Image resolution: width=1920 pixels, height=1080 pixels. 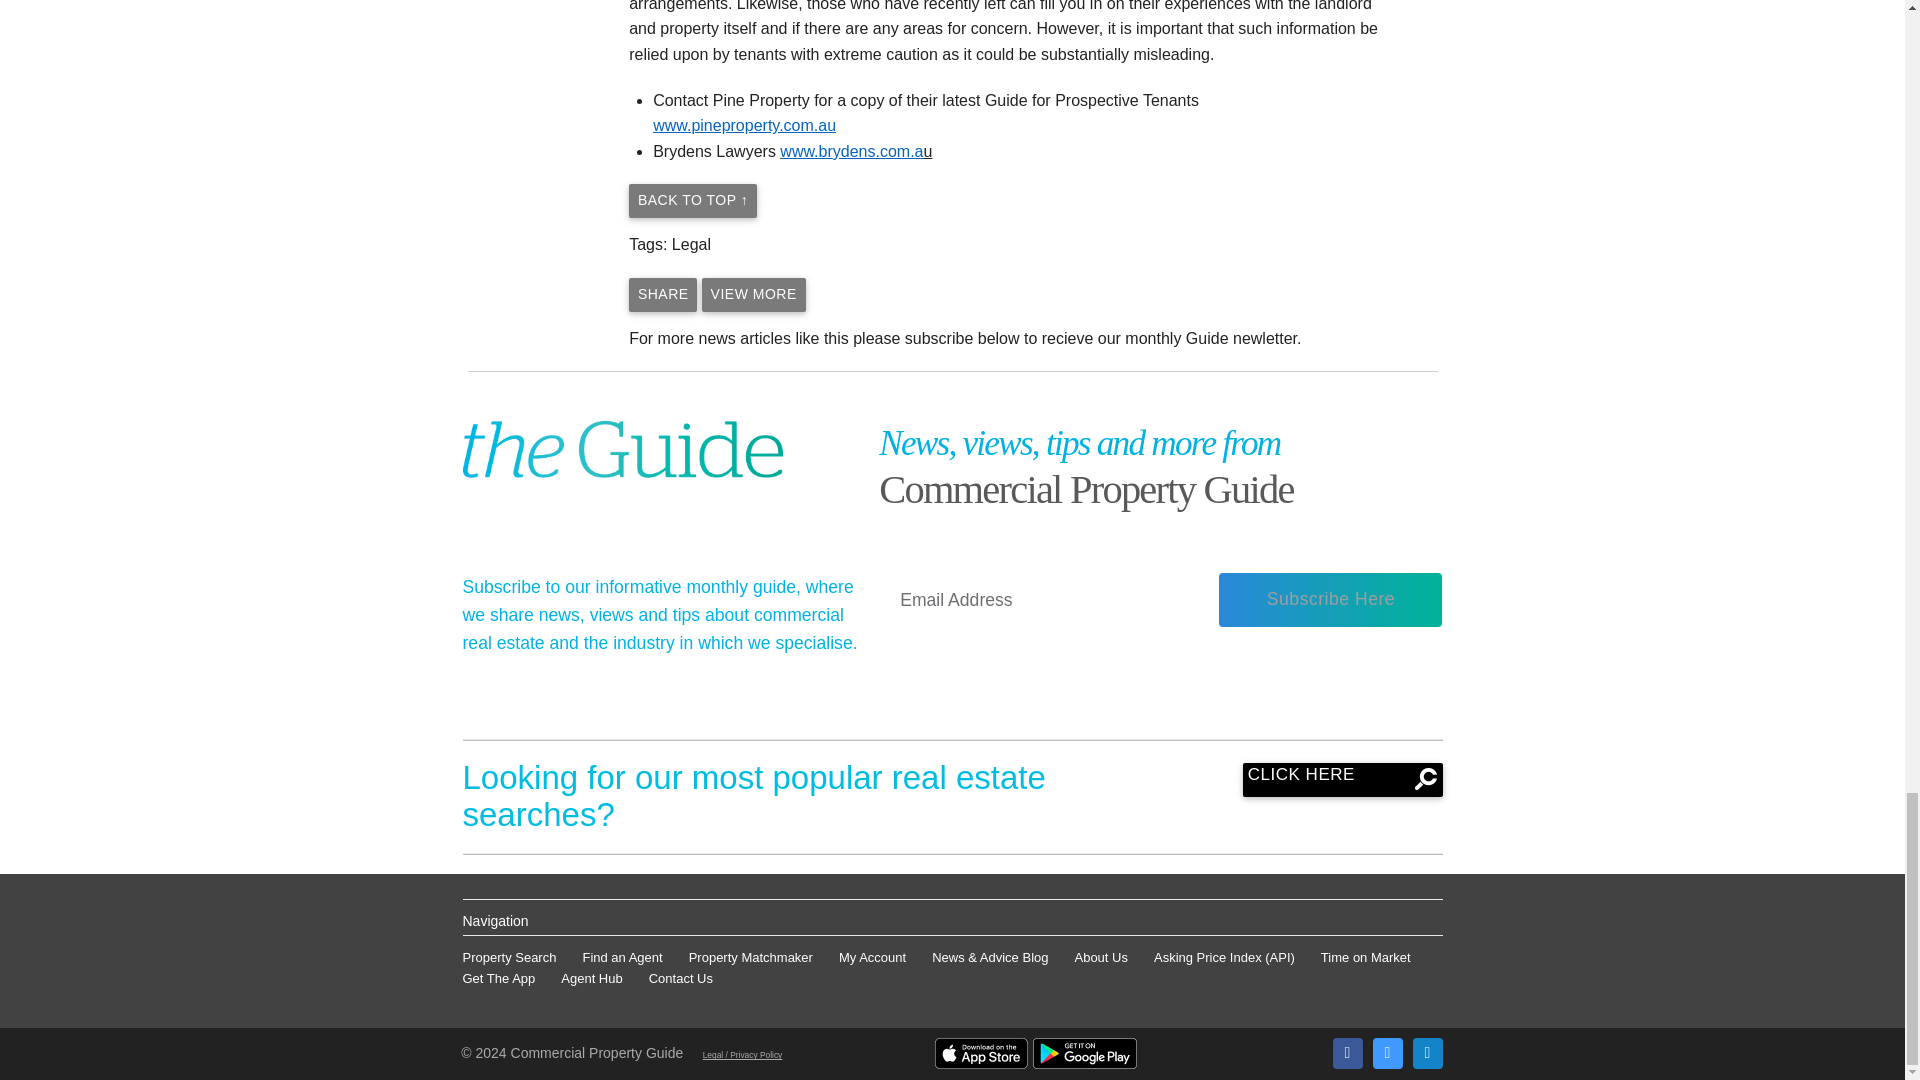 I want to click on VIEW MORE, so click(x=754, y=294).